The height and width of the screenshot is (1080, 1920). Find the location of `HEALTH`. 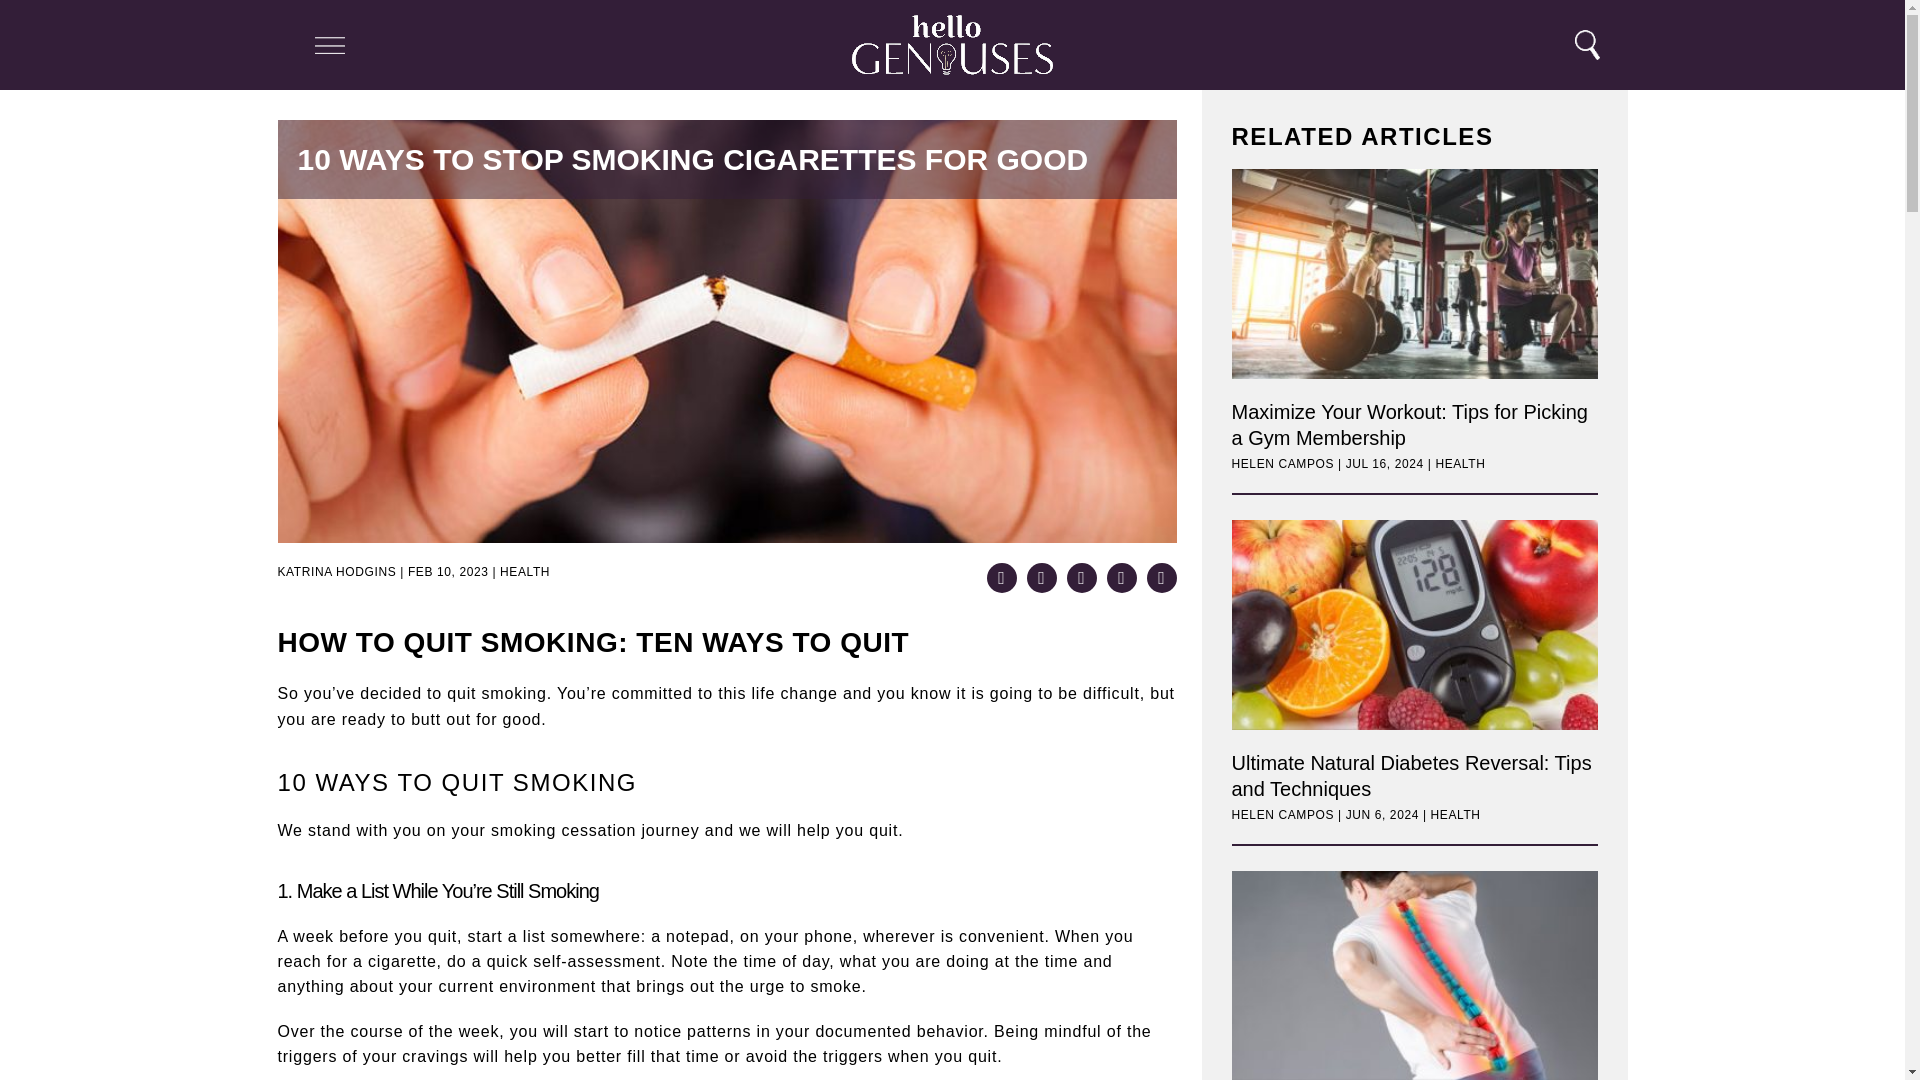

HEALTH is located at coordinates (524, 572).